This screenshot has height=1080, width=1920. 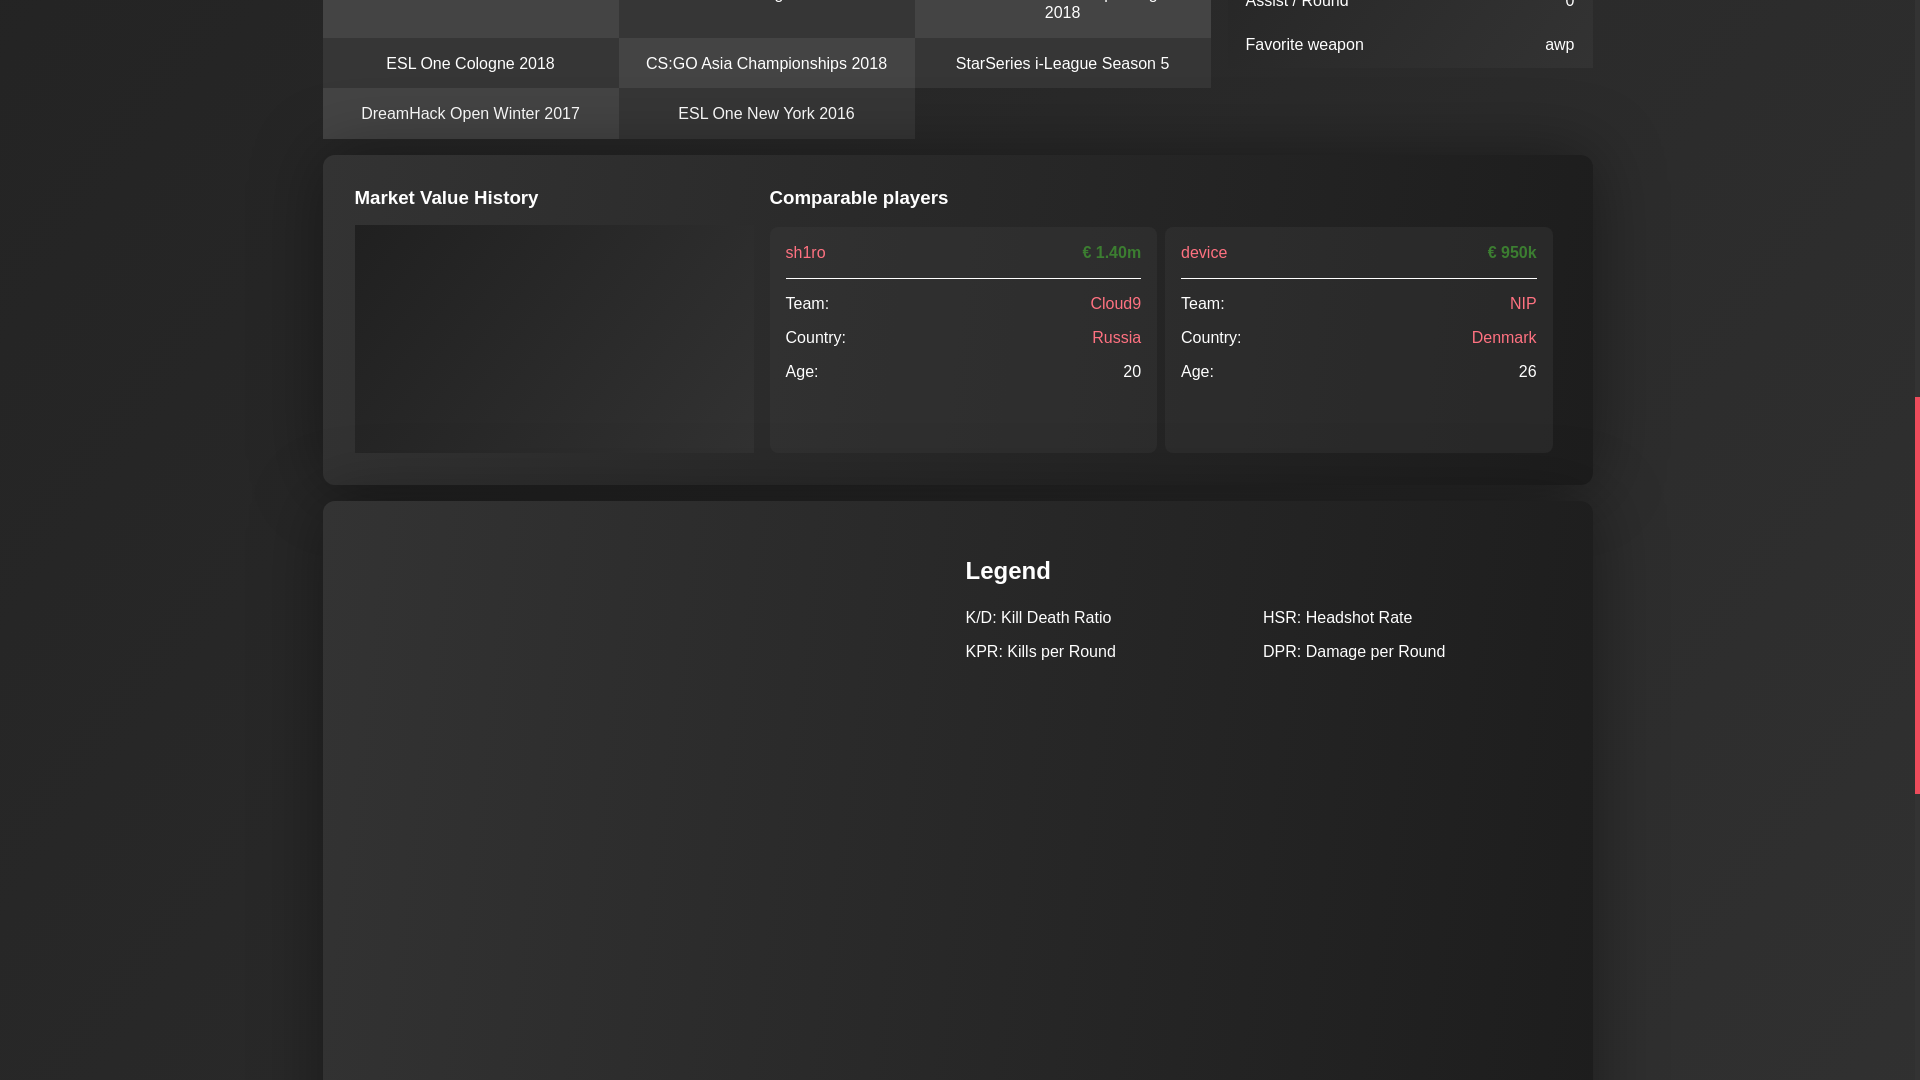 I want to click on Russia, so click(x=1116, y=337).